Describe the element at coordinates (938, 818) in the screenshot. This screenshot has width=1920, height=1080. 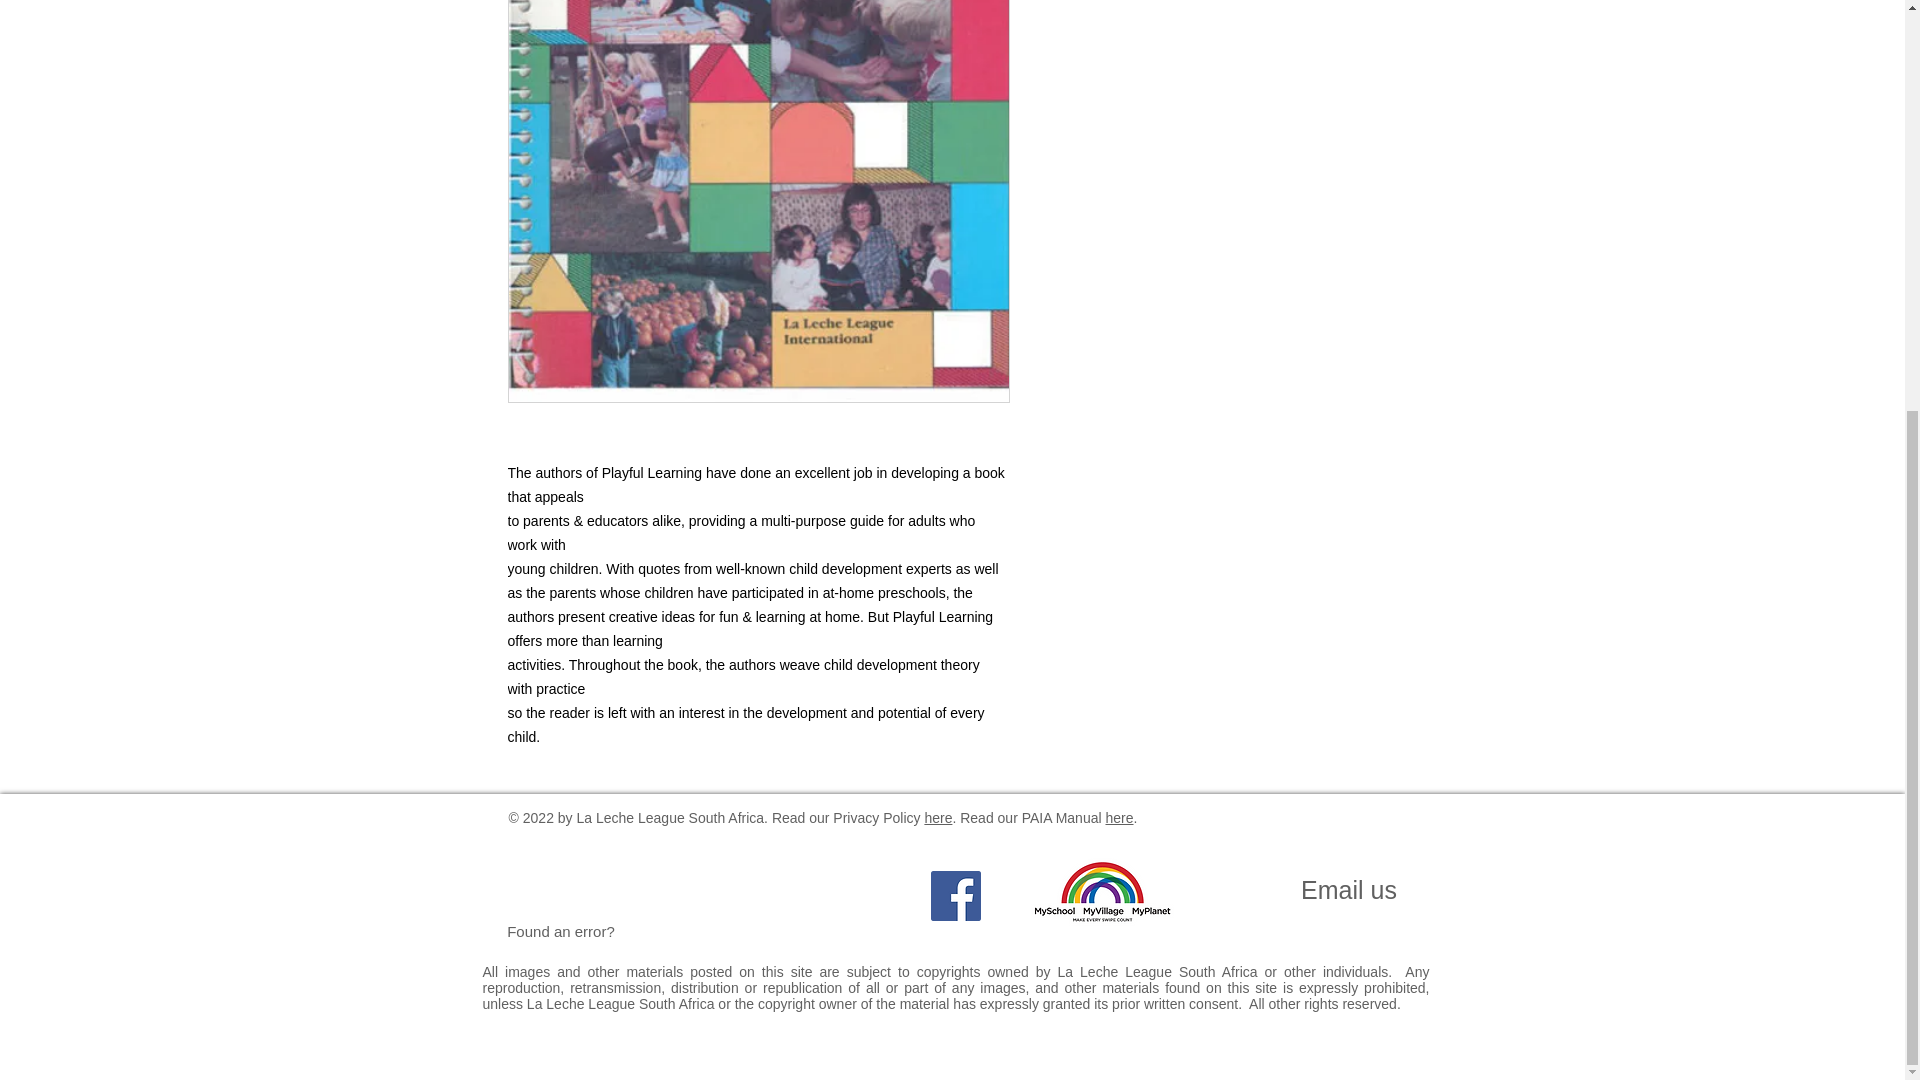
I see `here` at that location.